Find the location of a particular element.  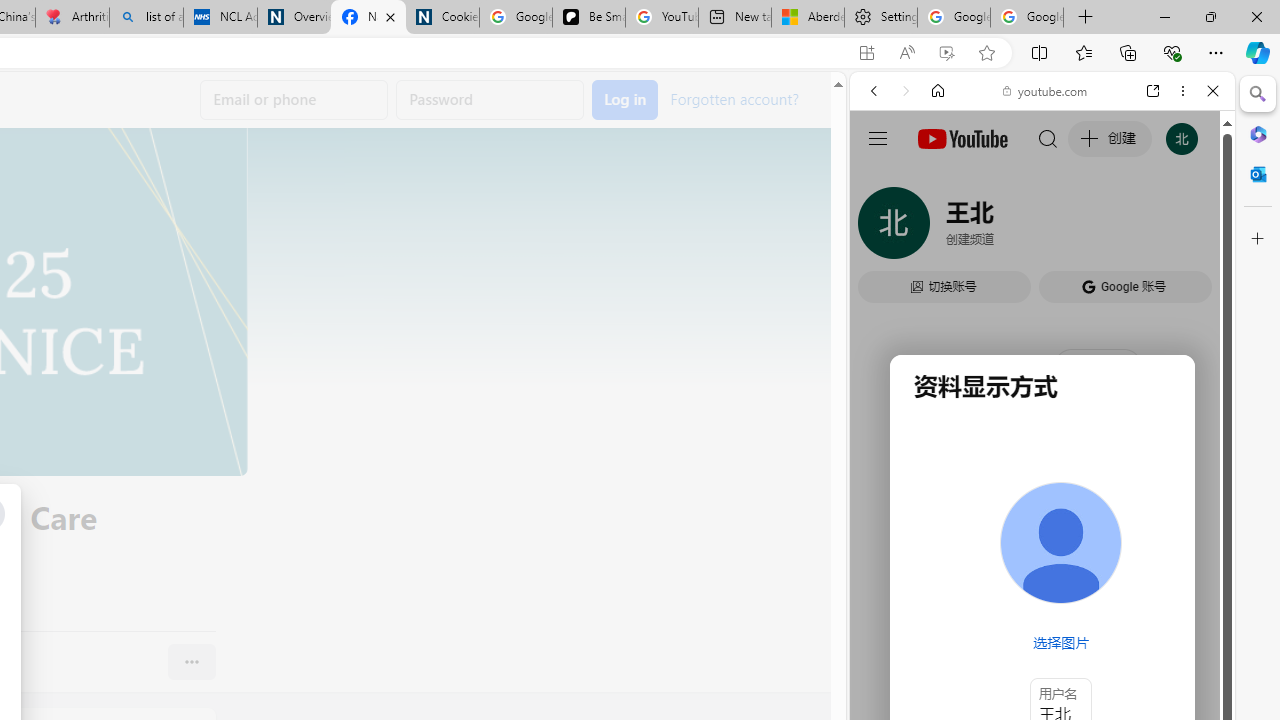

Accessible login button is located at coordinates (625, 100).